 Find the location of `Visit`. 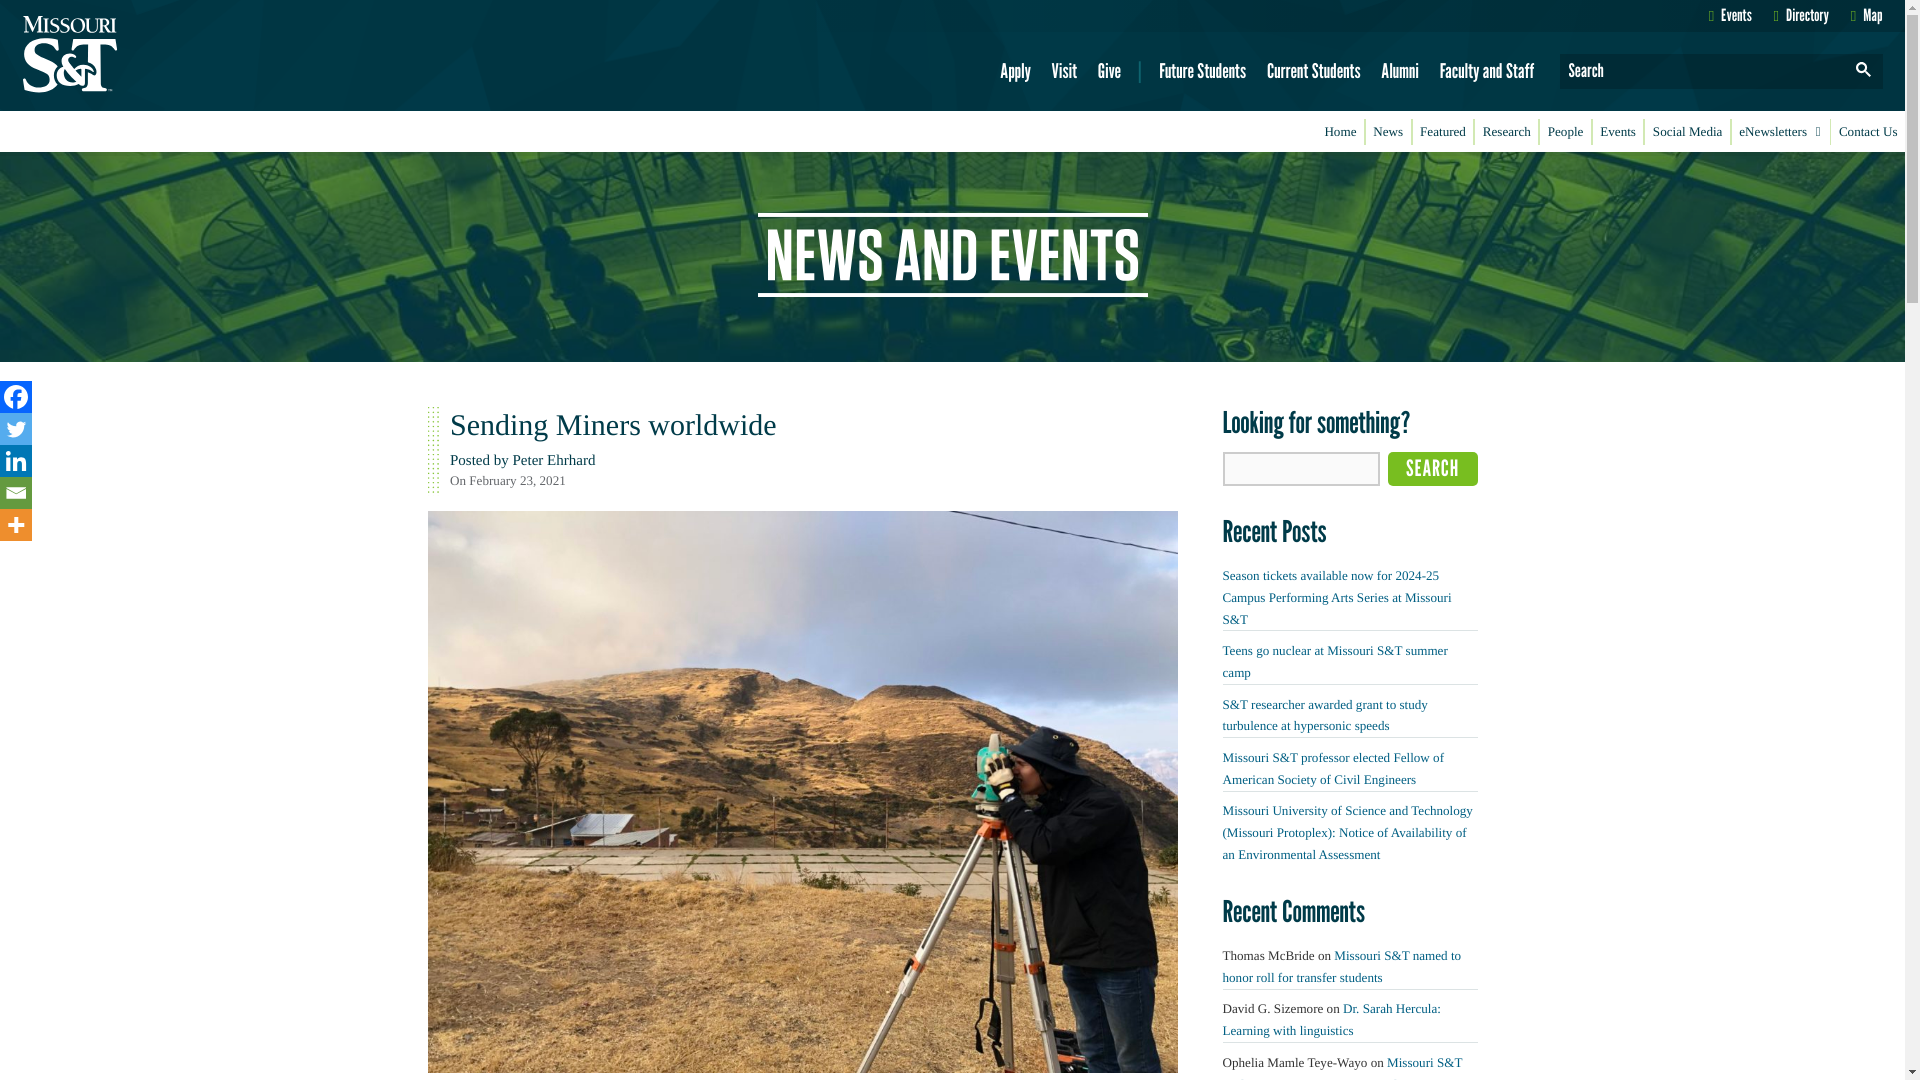

Visit is located at coordinates (1064, 71).